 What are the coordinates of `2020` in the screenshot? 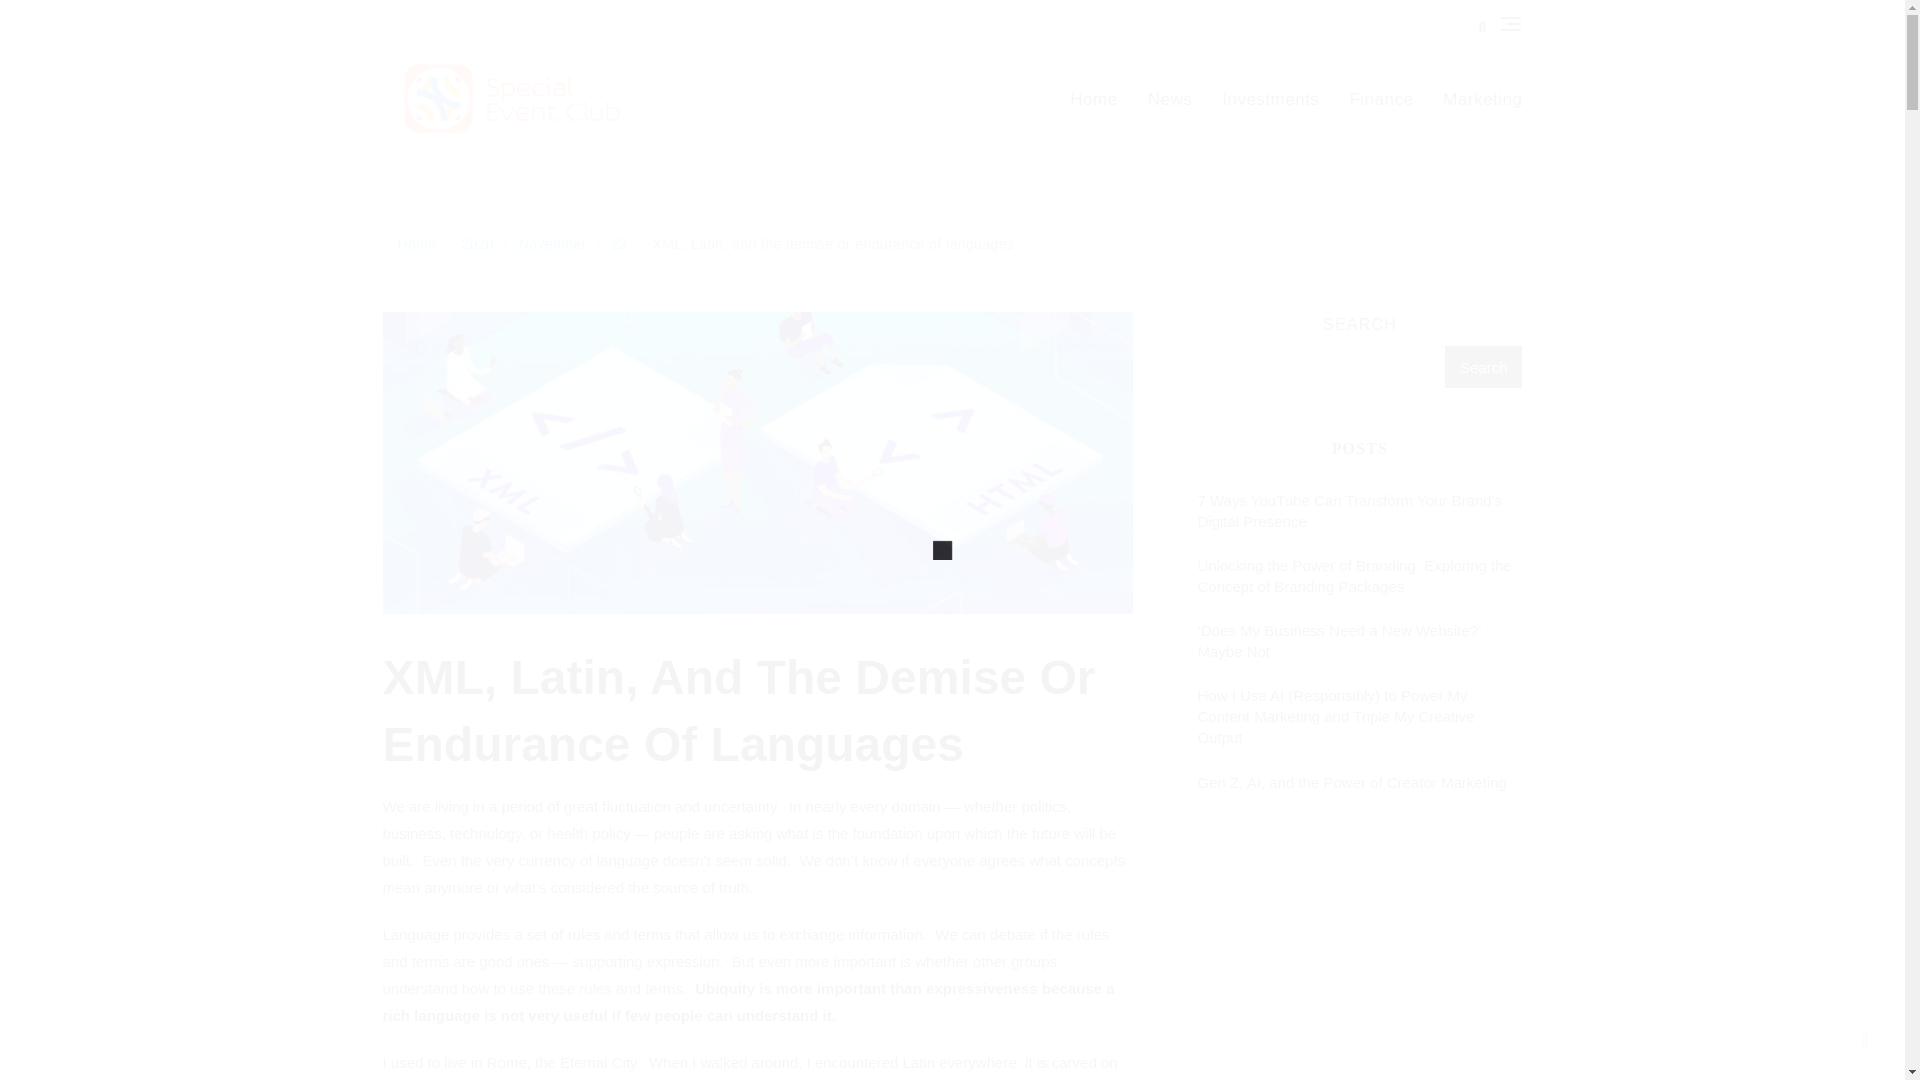 It's located at (480, 244).